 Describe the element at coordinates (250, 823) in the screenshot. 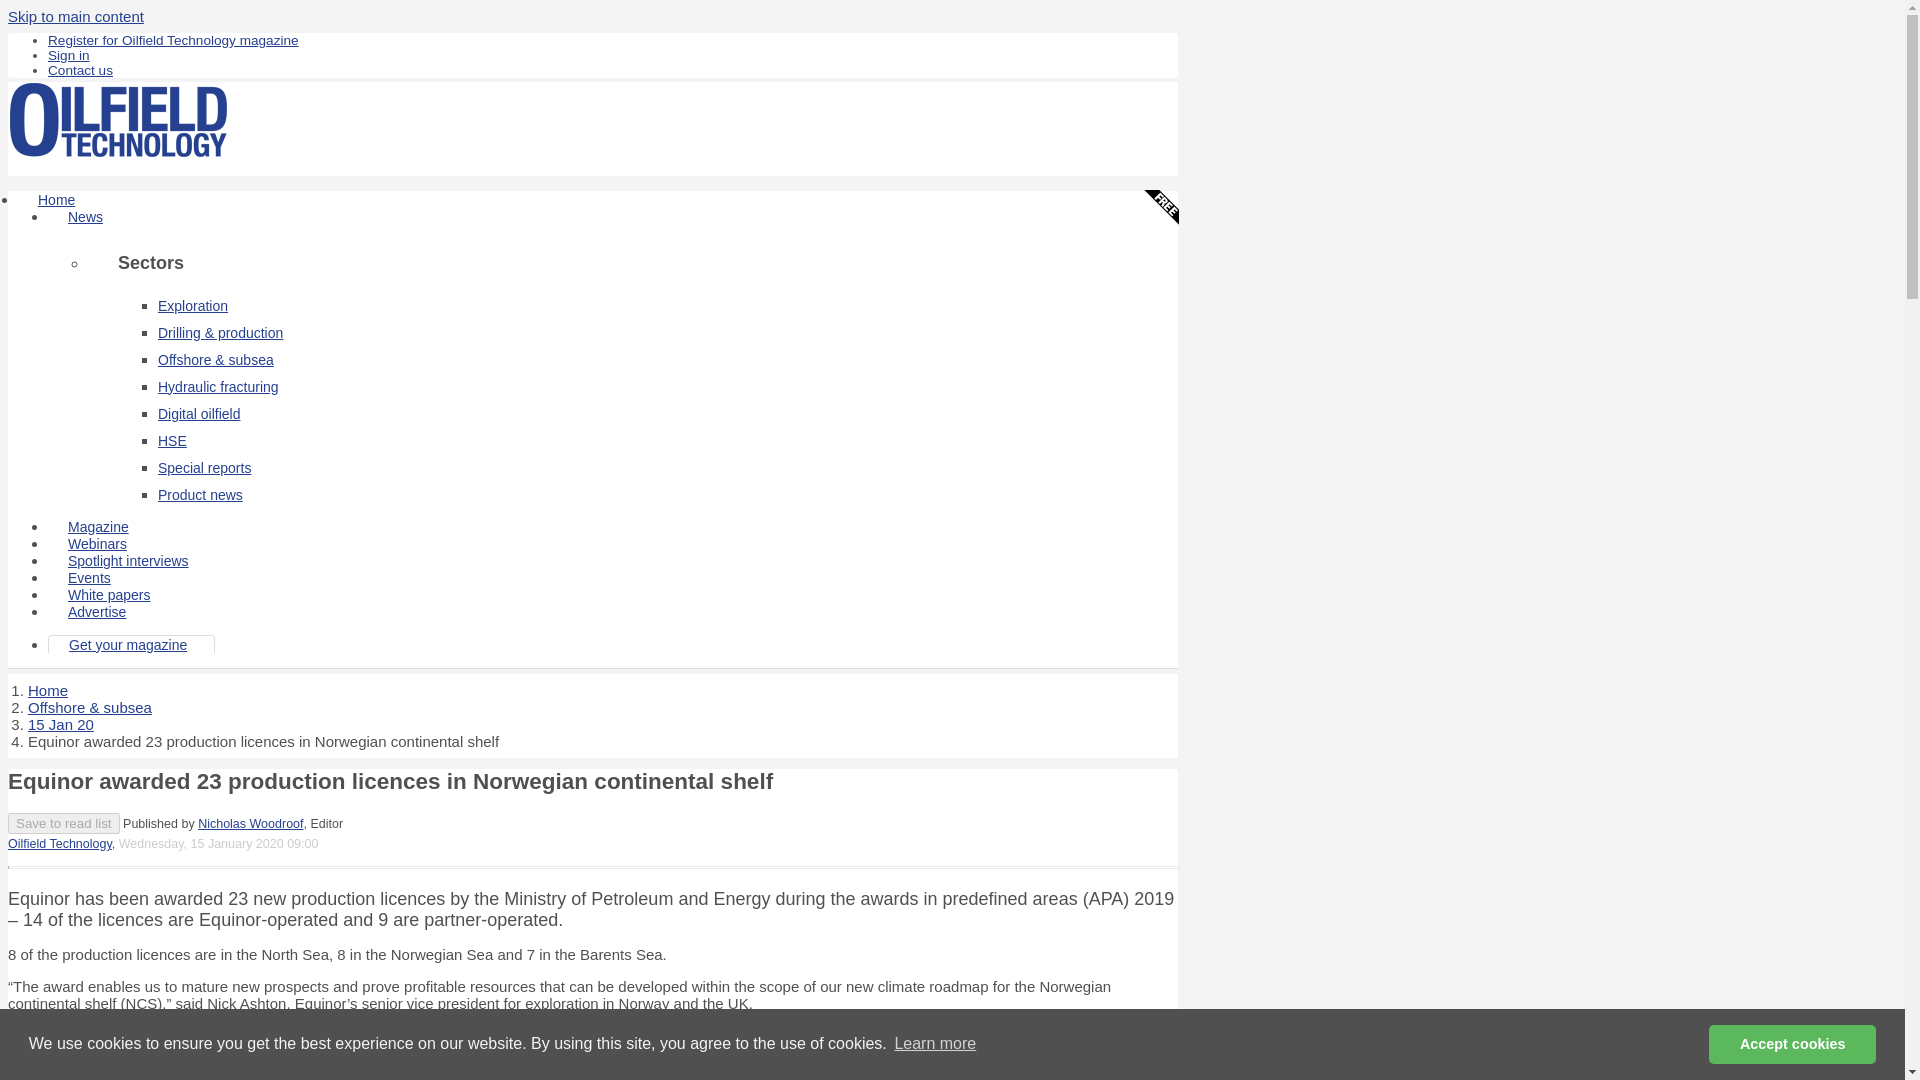

I see `Nicholas Woodroof` at that location.